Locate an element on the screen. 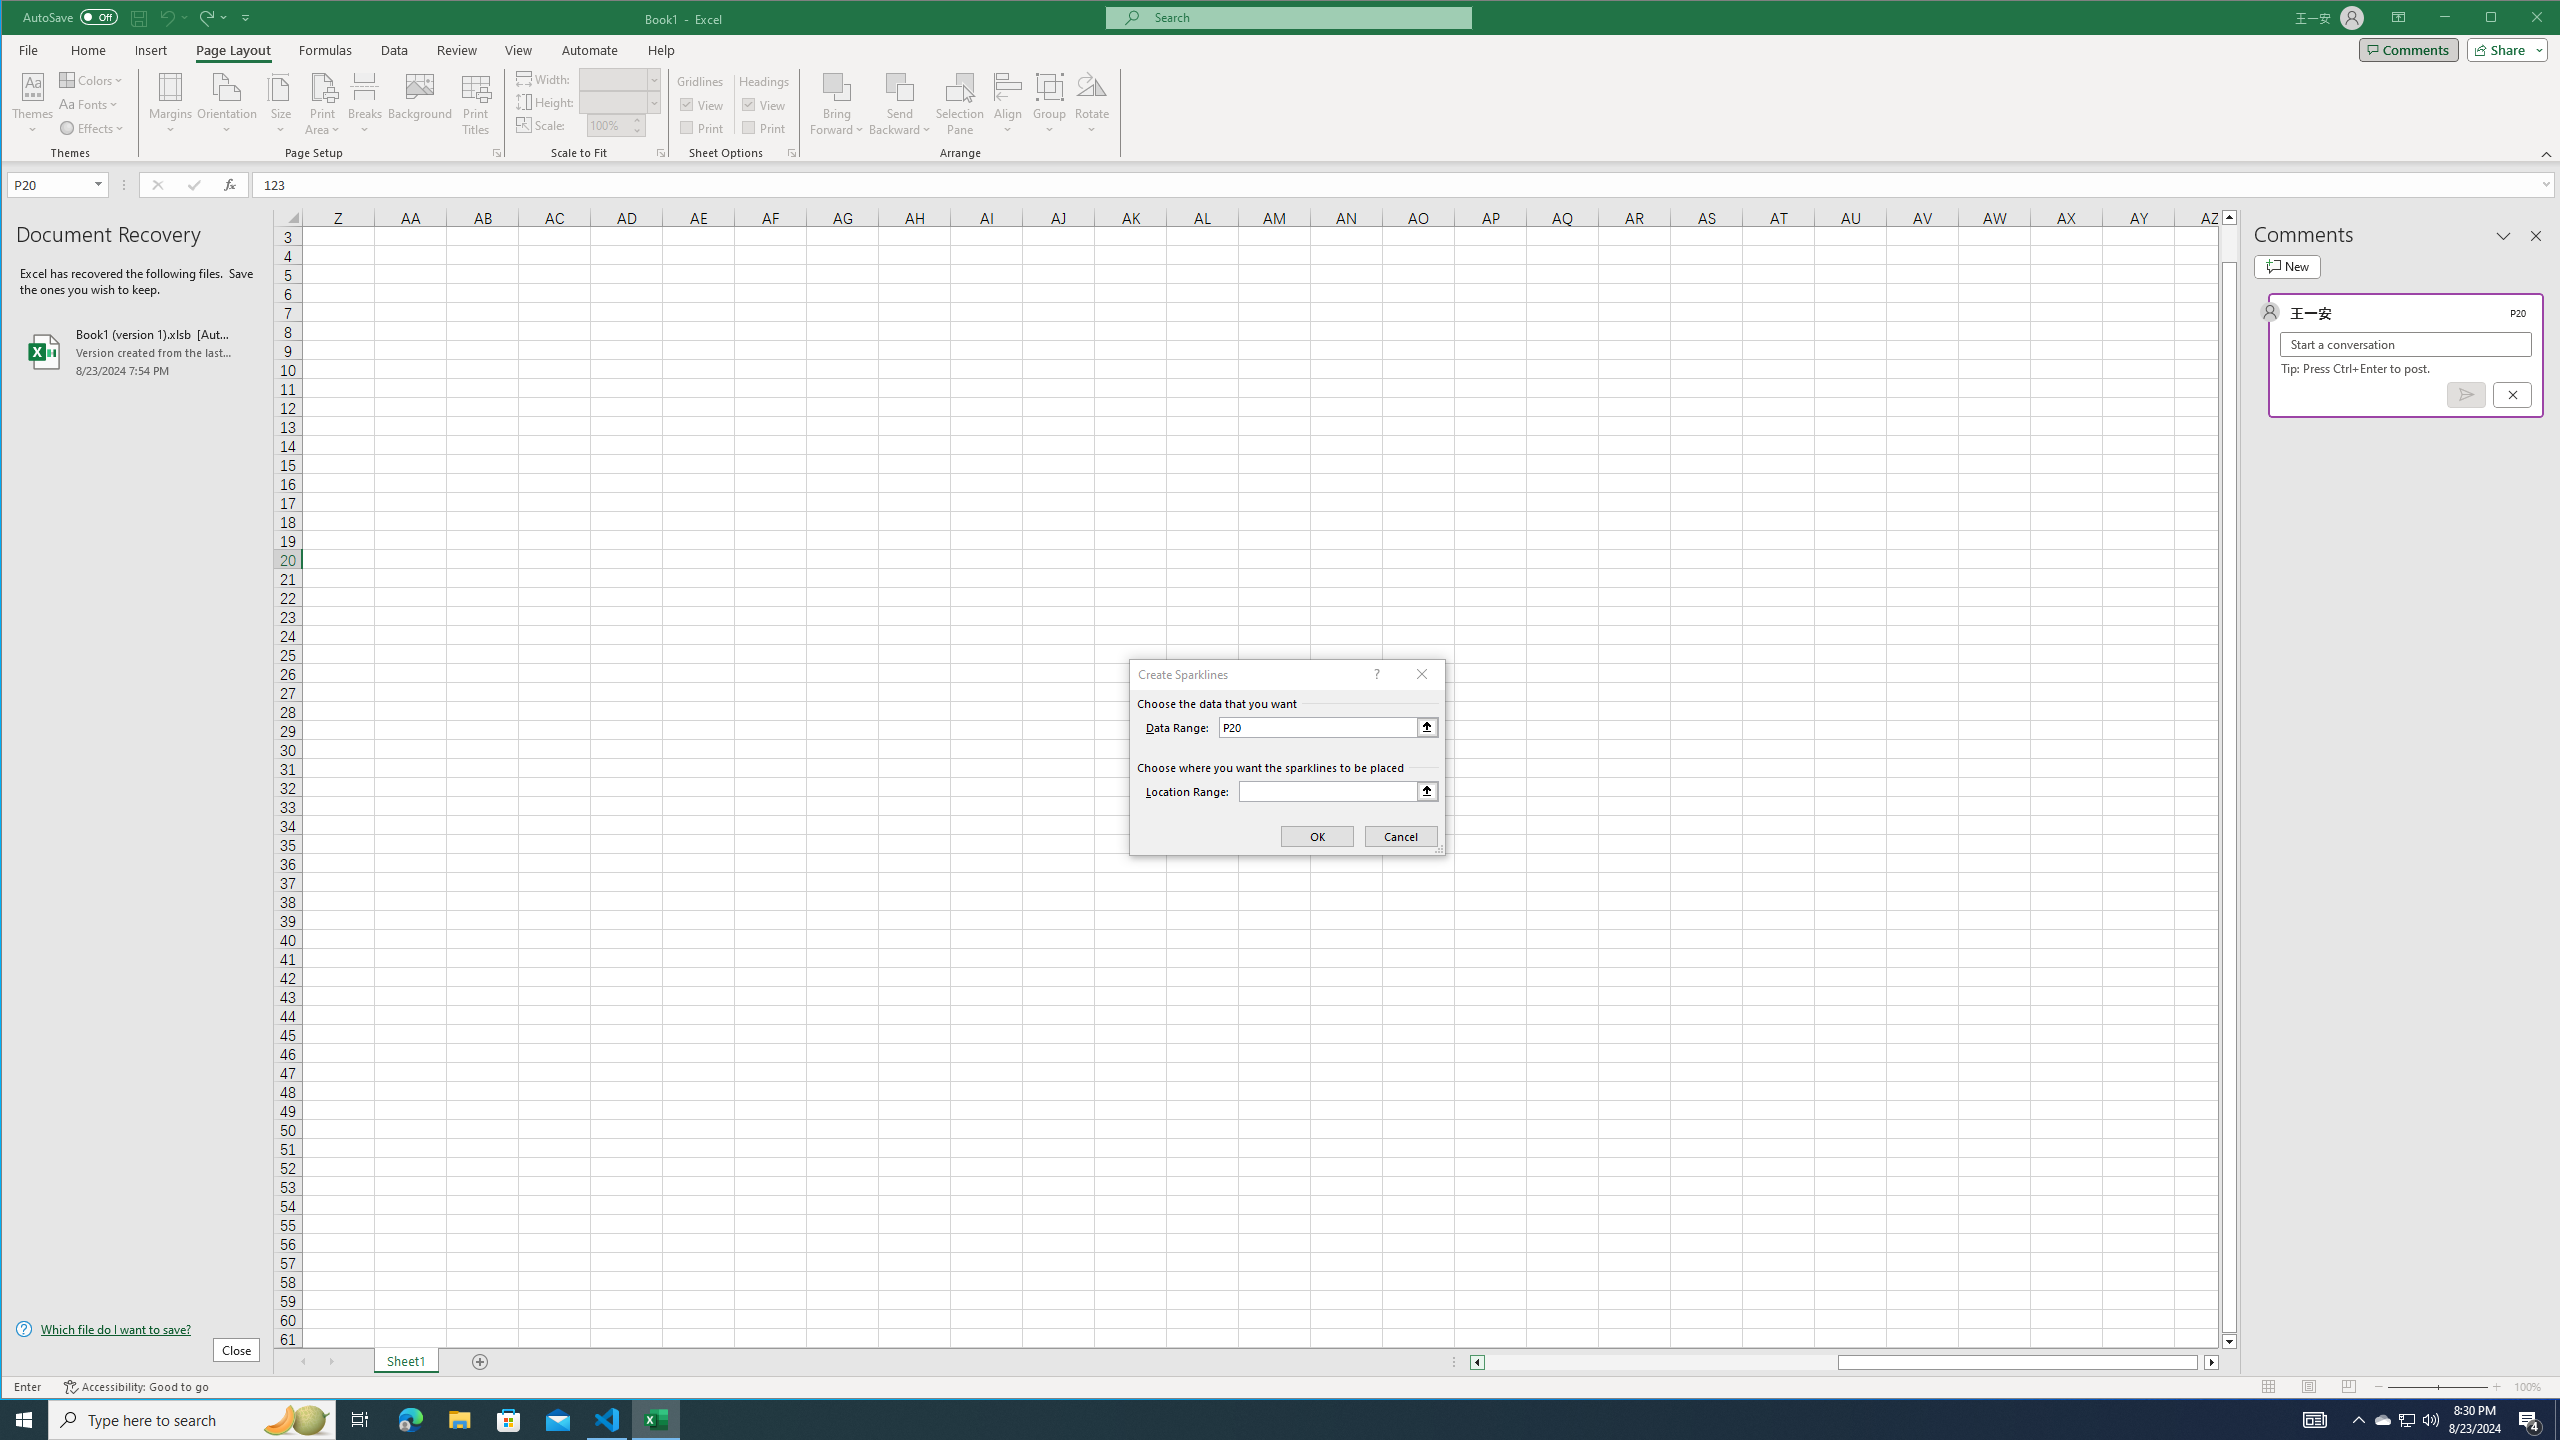  Name Box is located at coordinates (57, 184).